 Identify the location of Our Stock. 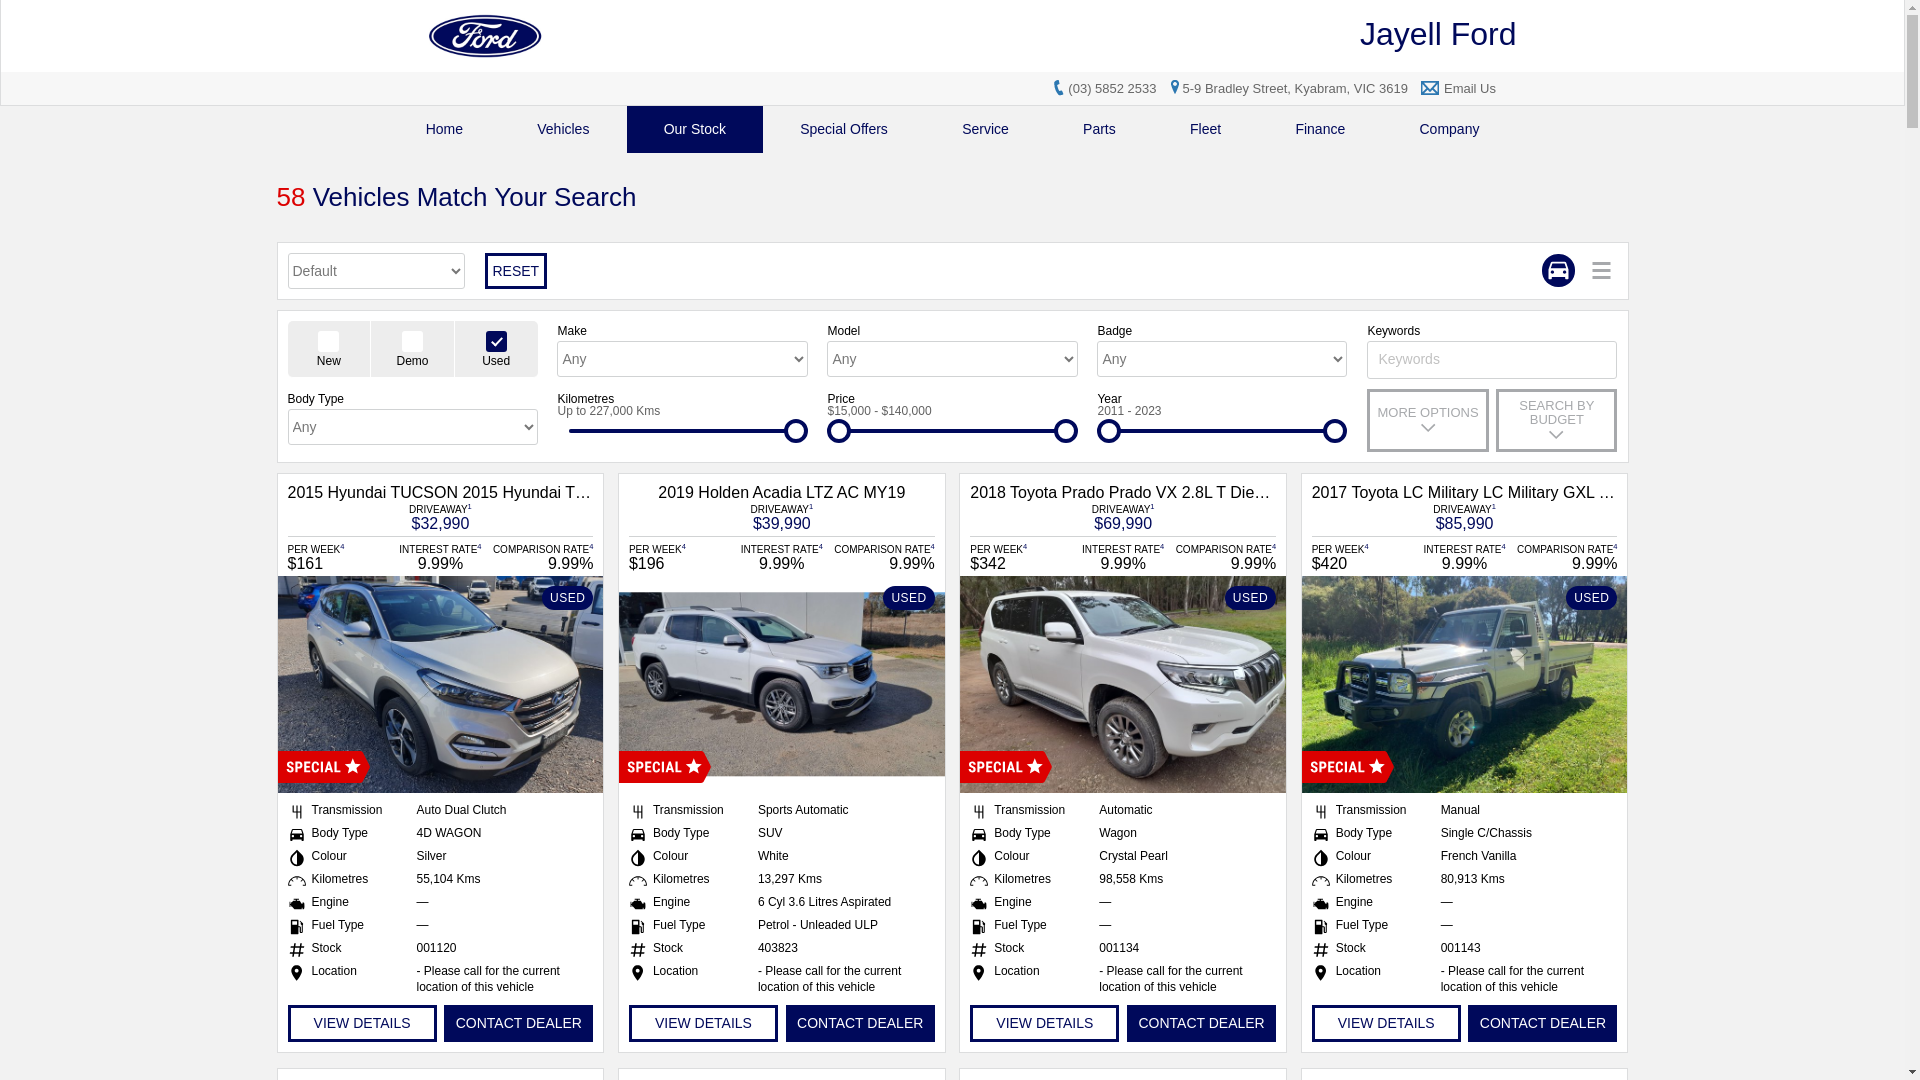
(696, 130).